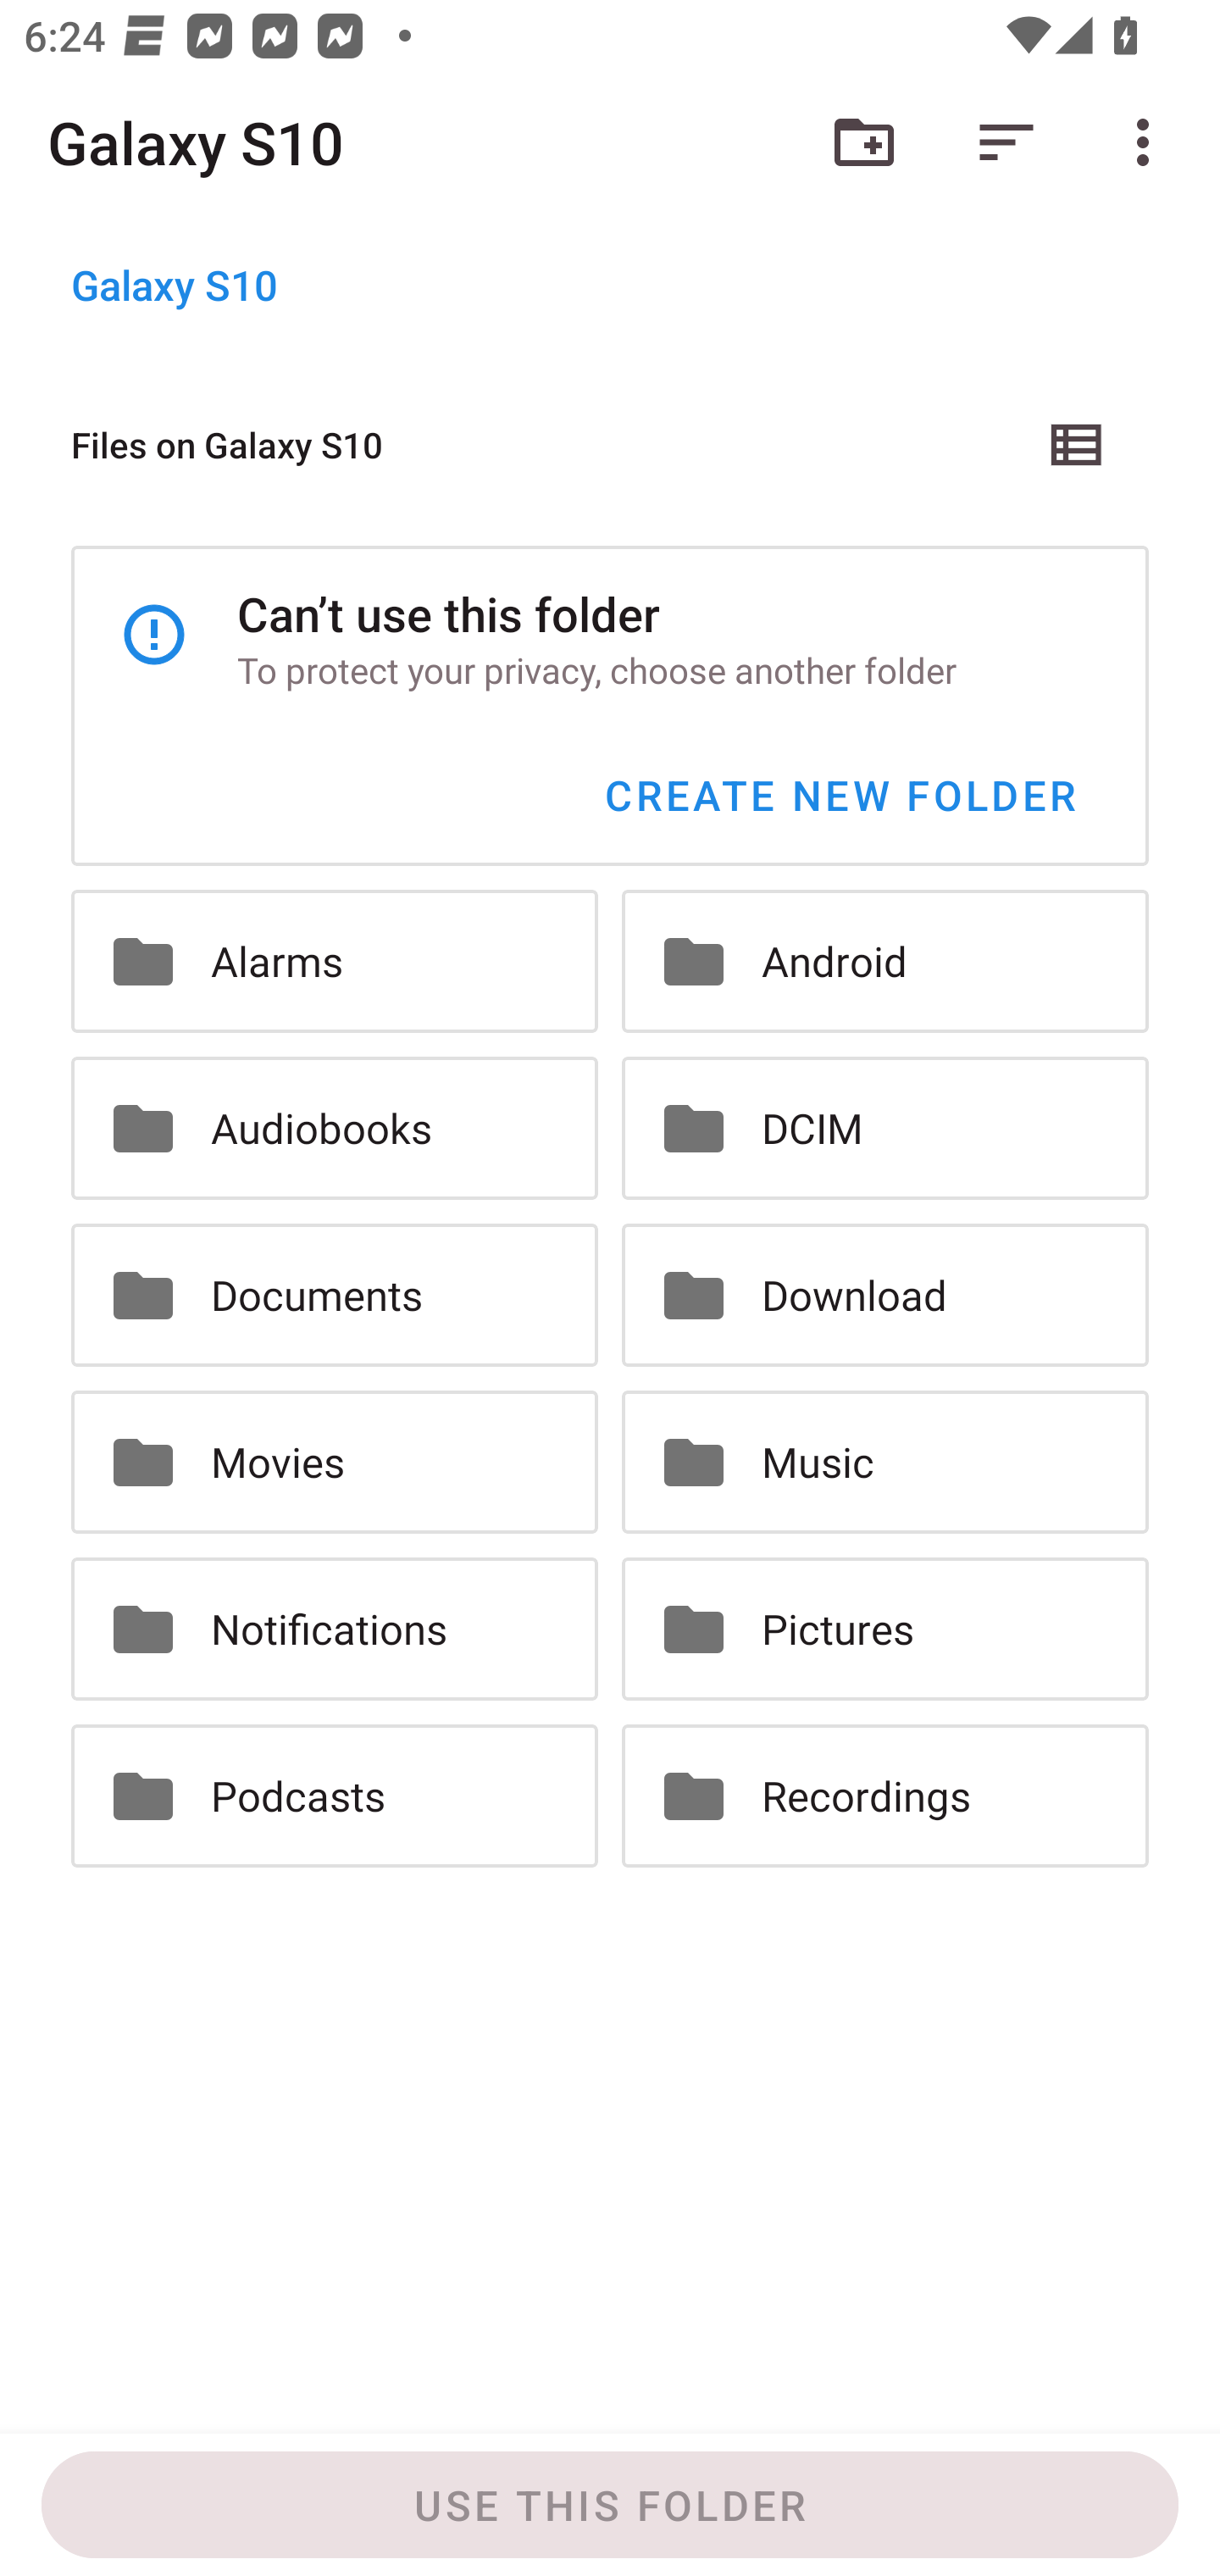  What do you see at coordinates (885, 1296) in the screenshot?
I see `Download` at bounding box center [885, 1296].